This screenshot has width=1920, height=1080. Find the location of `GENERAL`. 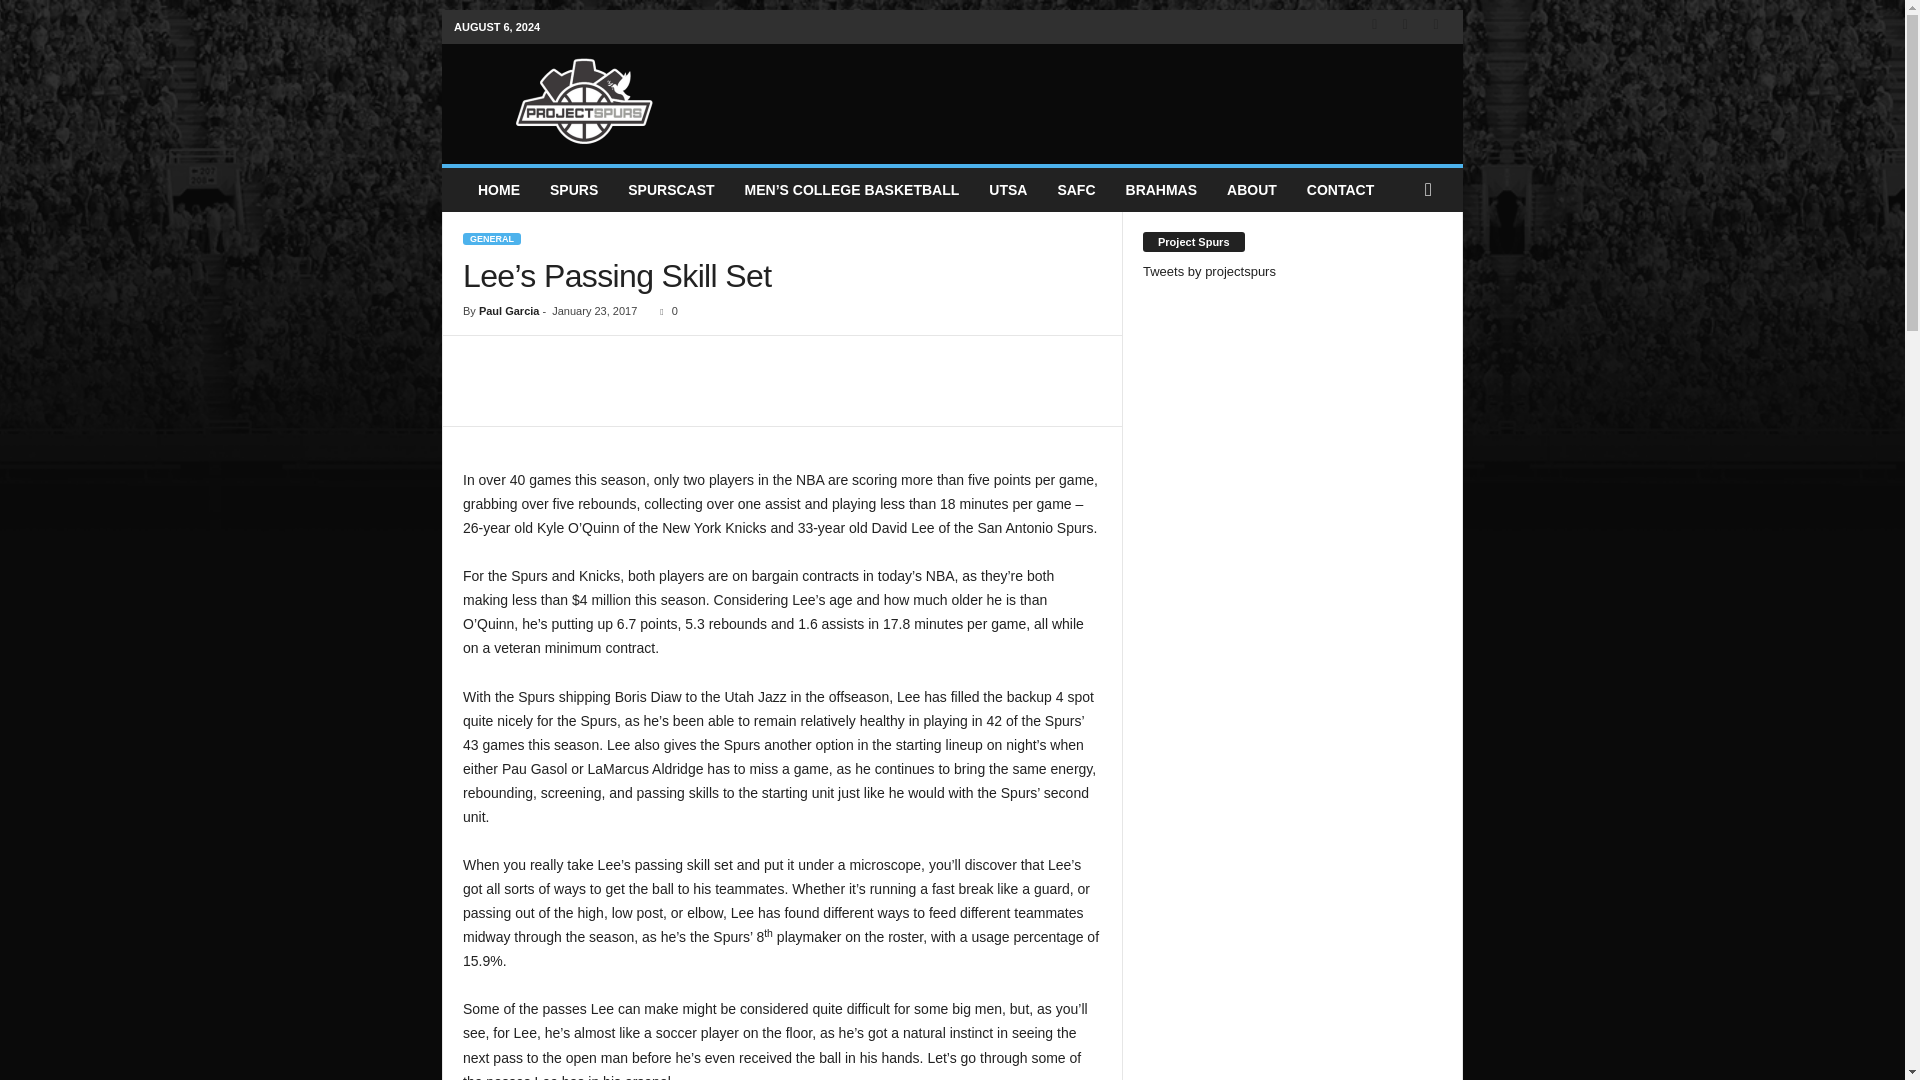

GENERAL is located at coordinates (491, 239).